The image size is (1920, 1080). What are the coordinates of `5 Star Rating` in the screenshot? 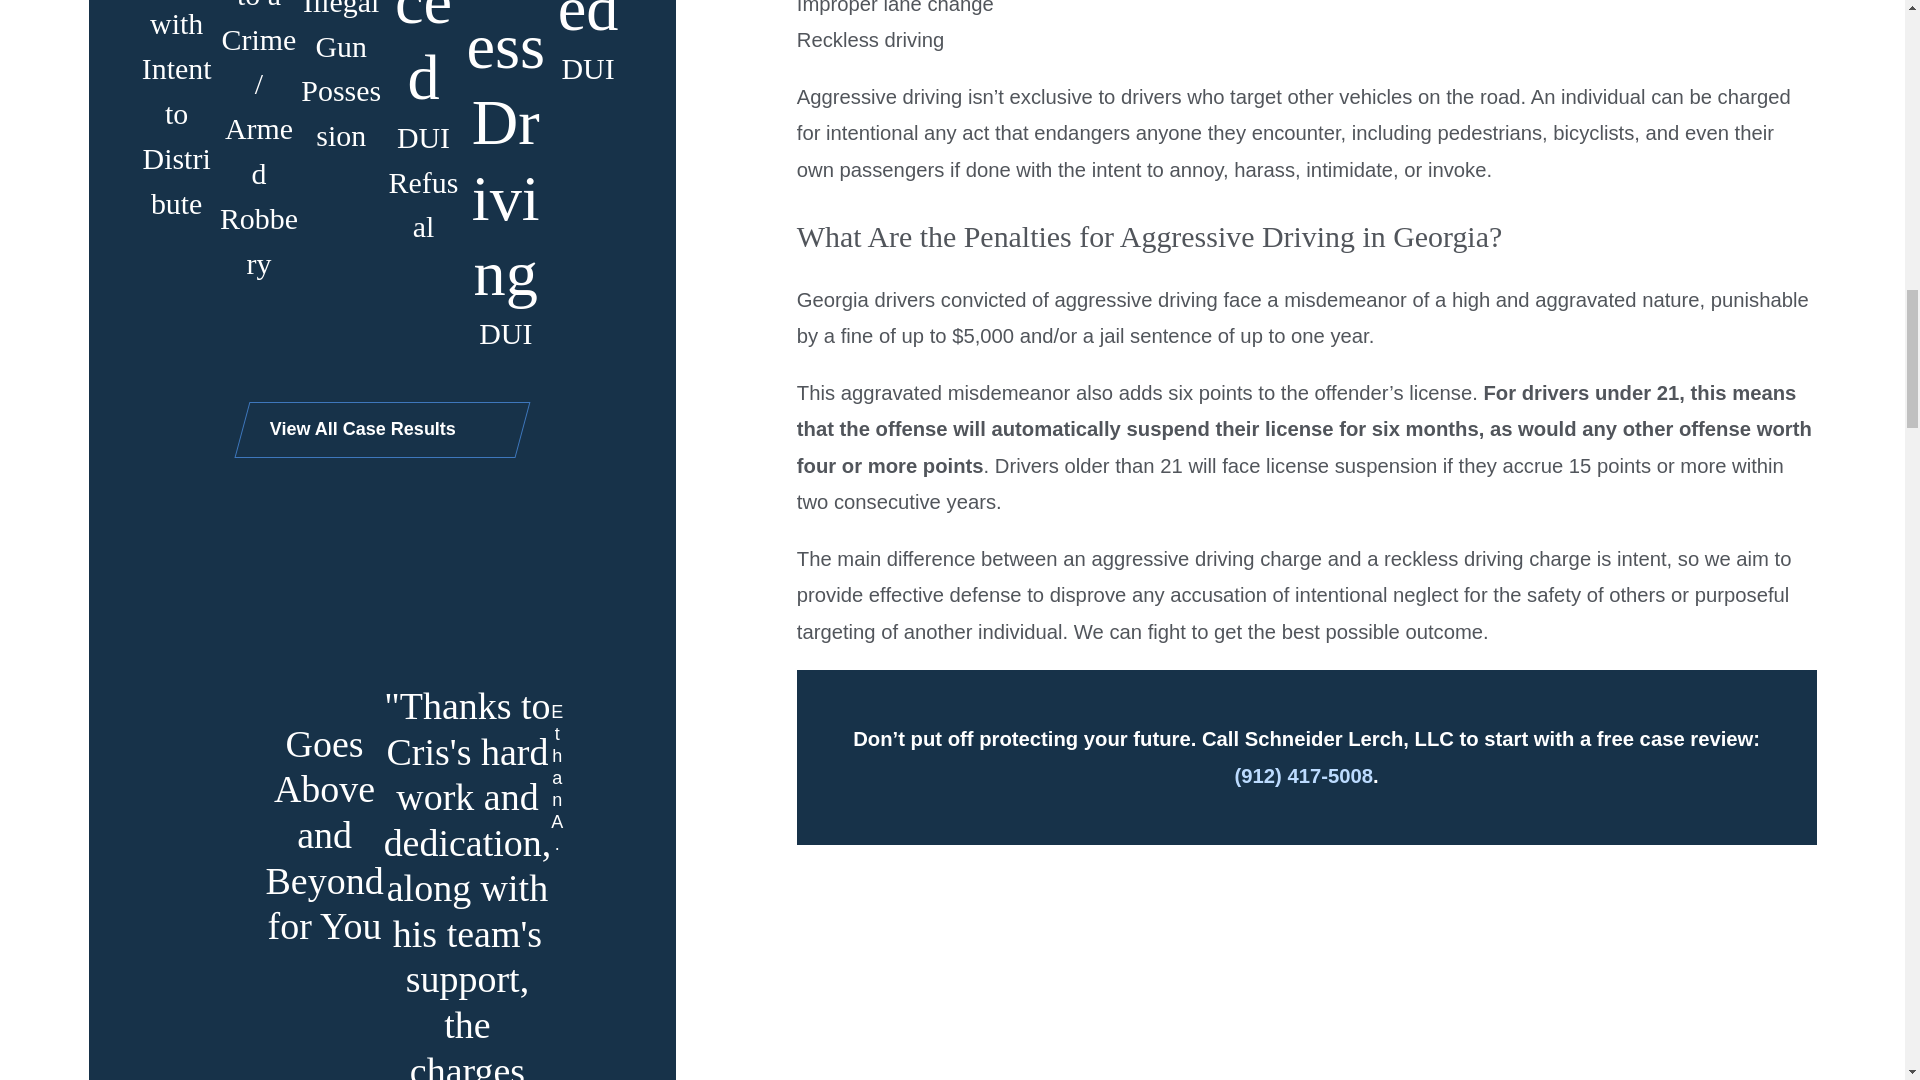 It's located at (688, 836).